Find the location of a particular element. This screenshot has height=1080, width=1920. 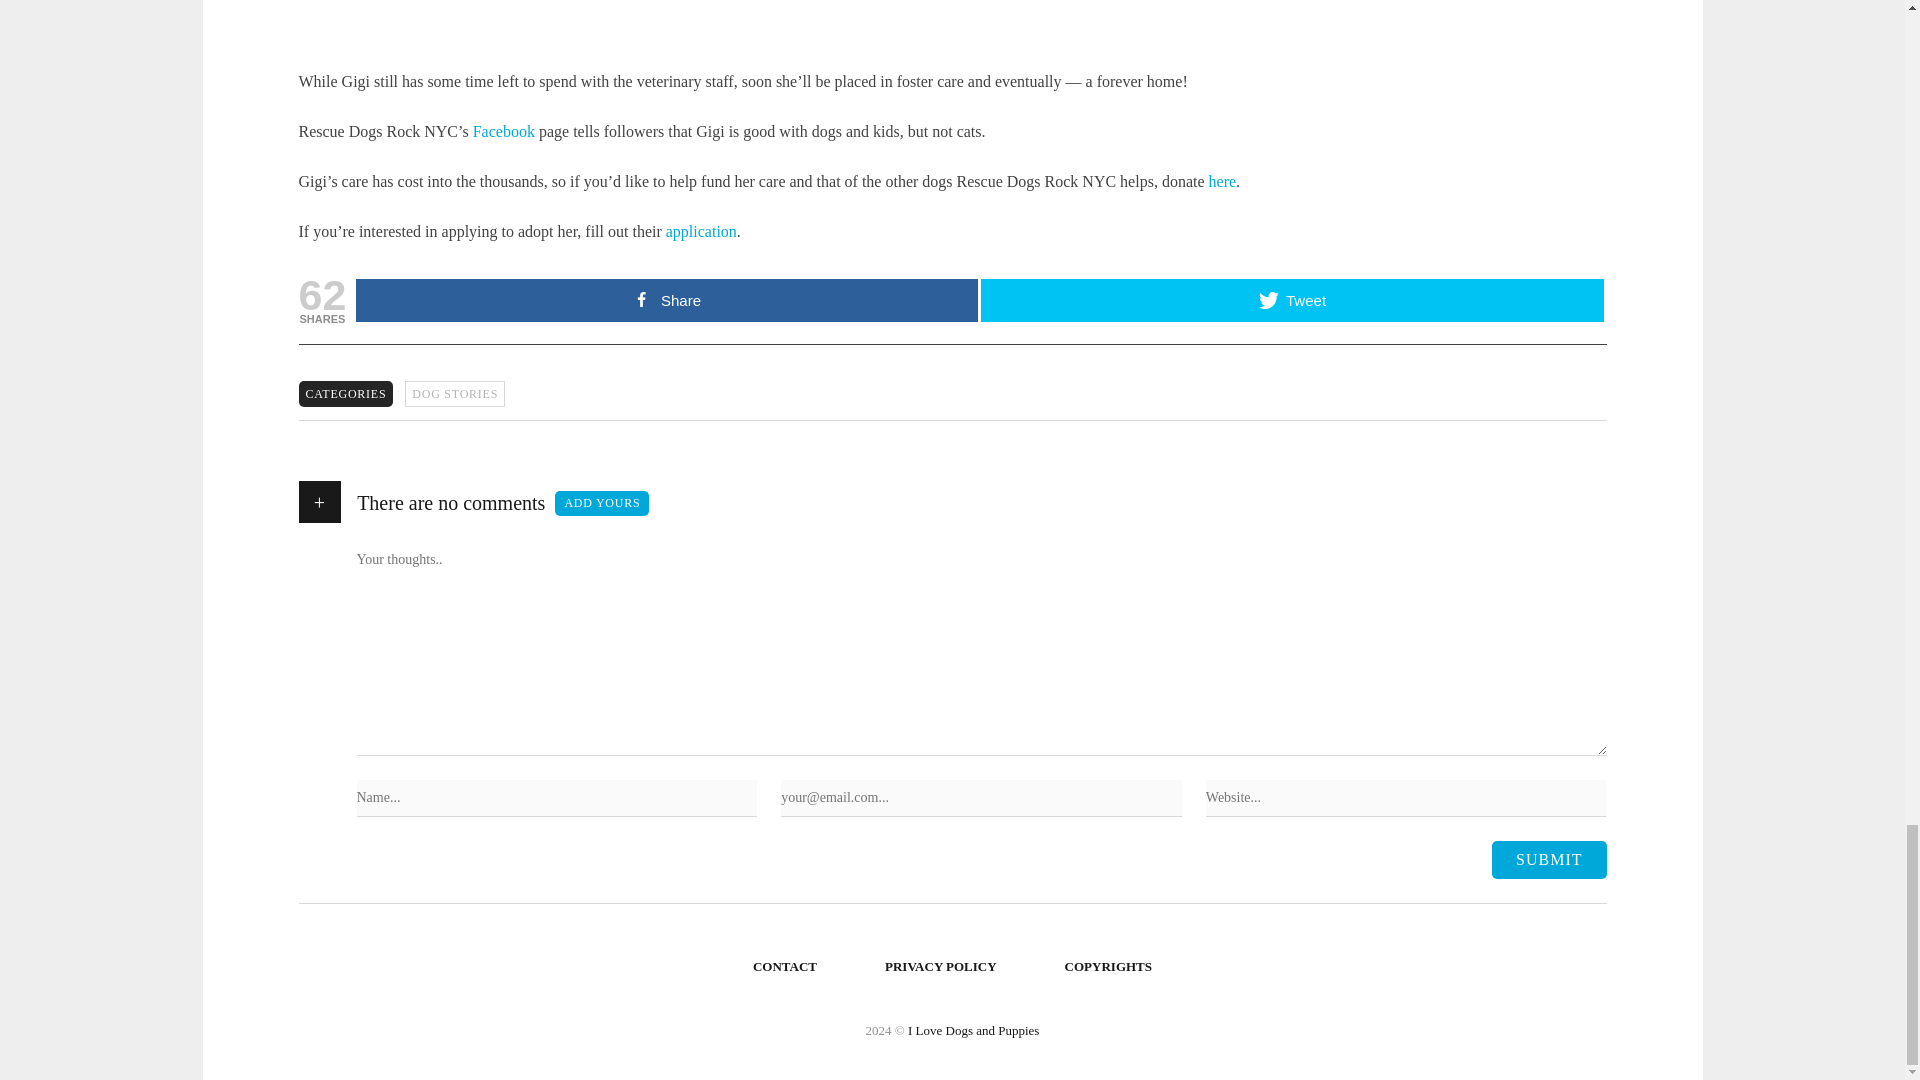

here is located at coordinates (1222, 181).